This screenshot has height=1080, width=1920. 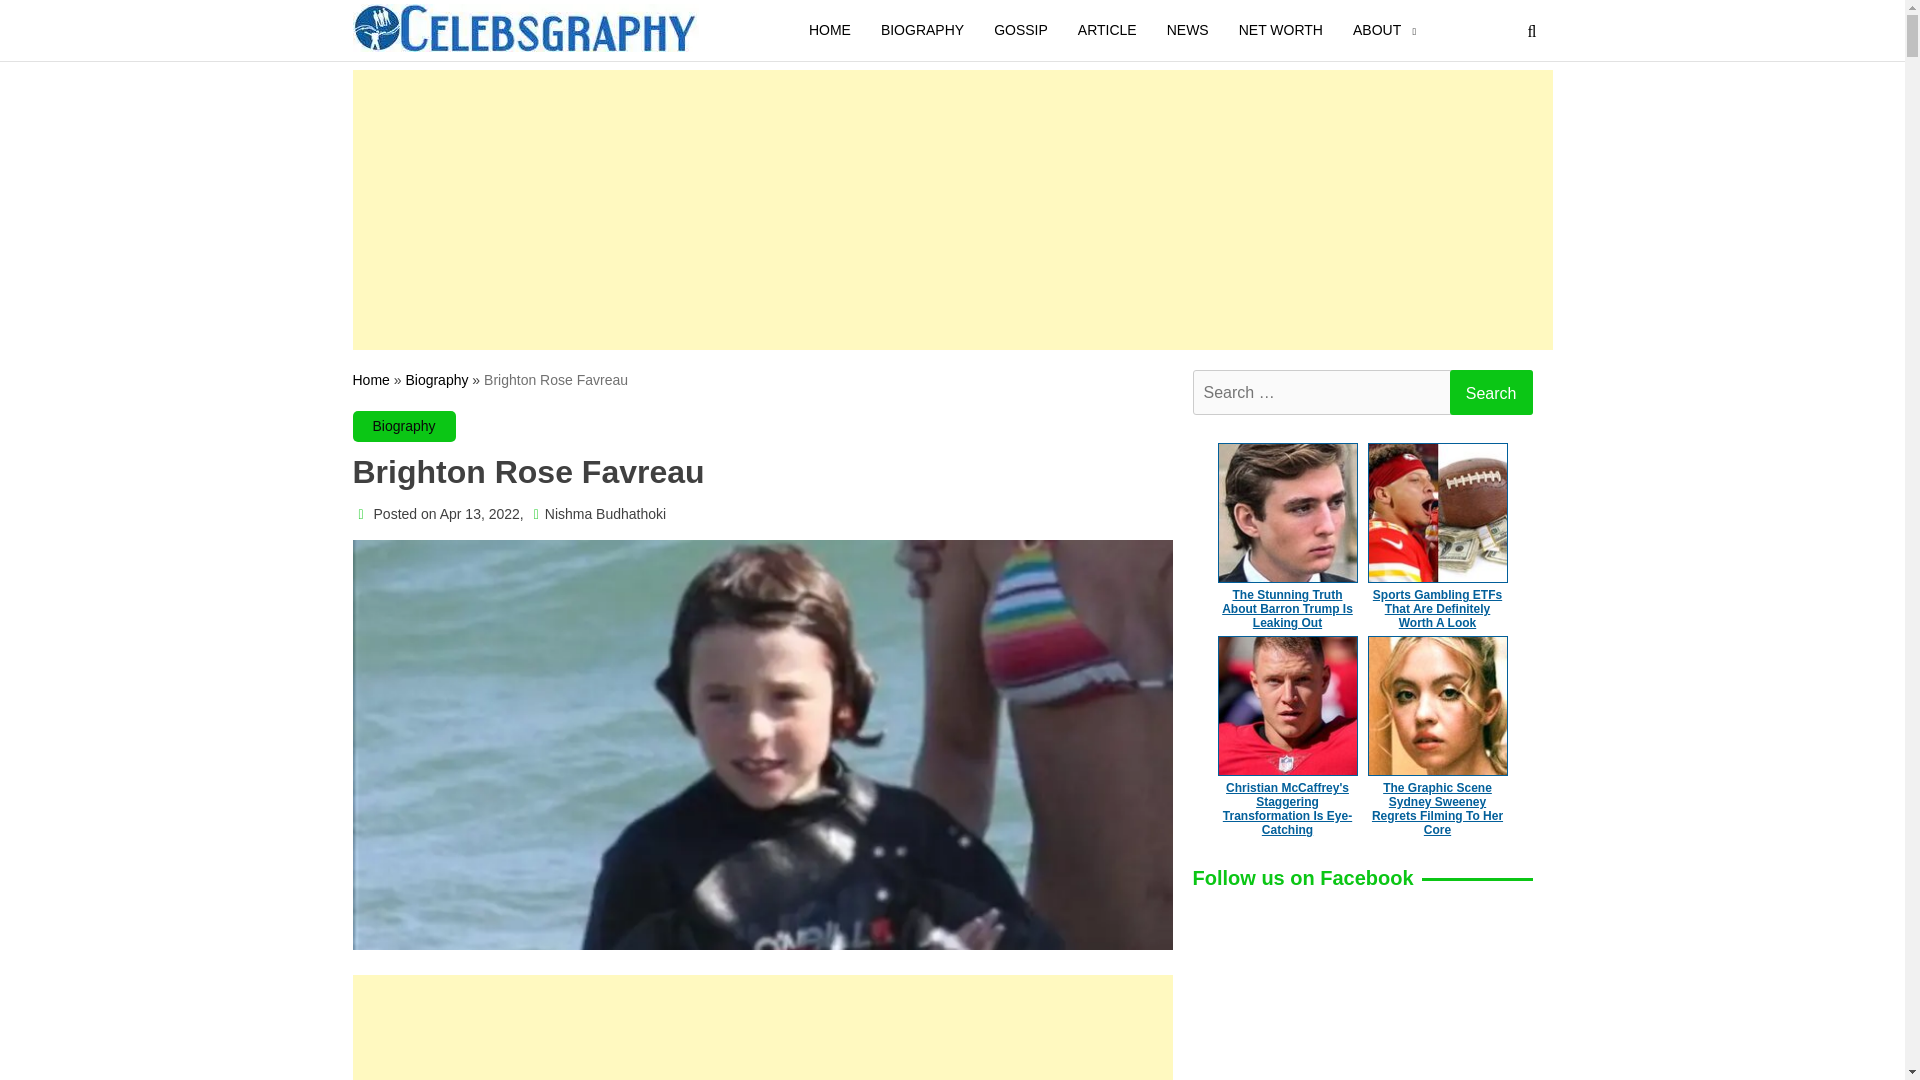 I want to click on BIOGRAPHY, so click(x=922, y=30).